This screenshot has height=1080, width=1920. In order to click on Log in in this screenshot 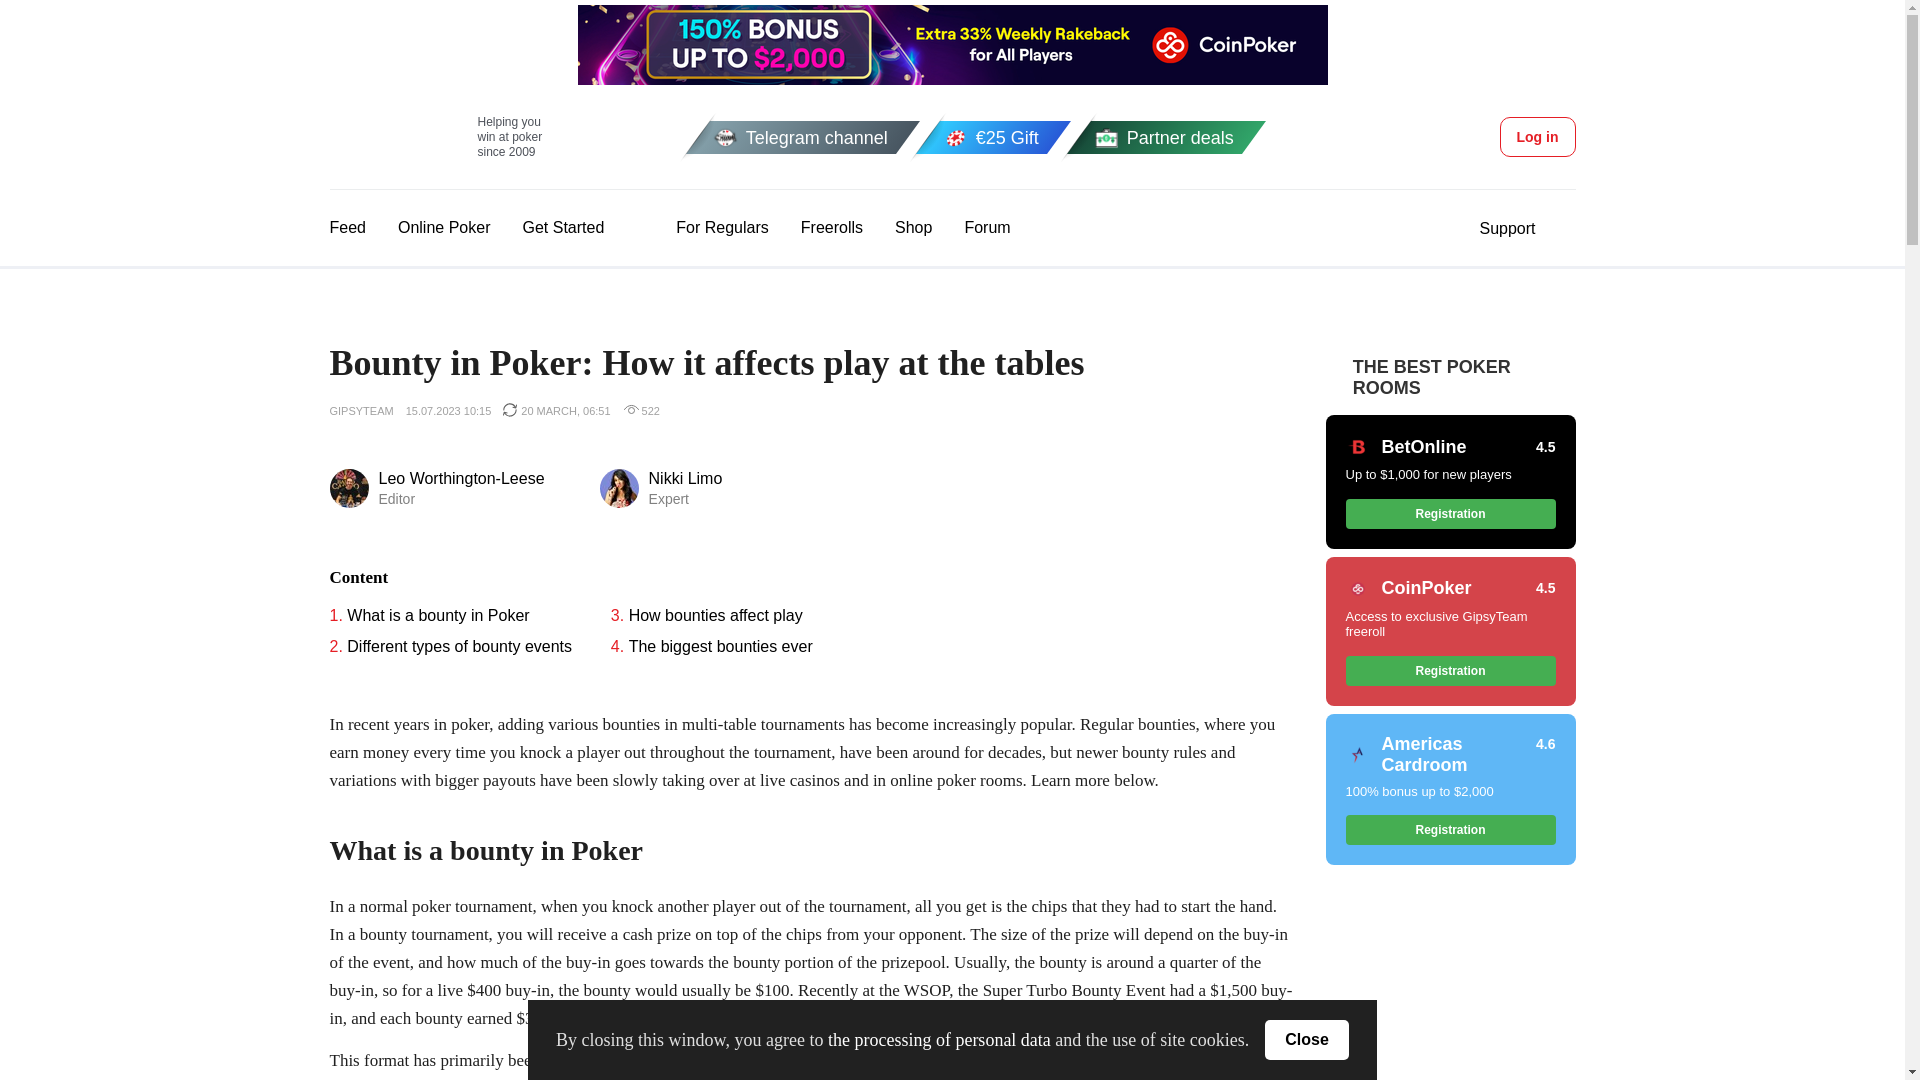, I will do `click(1506, 228)`.